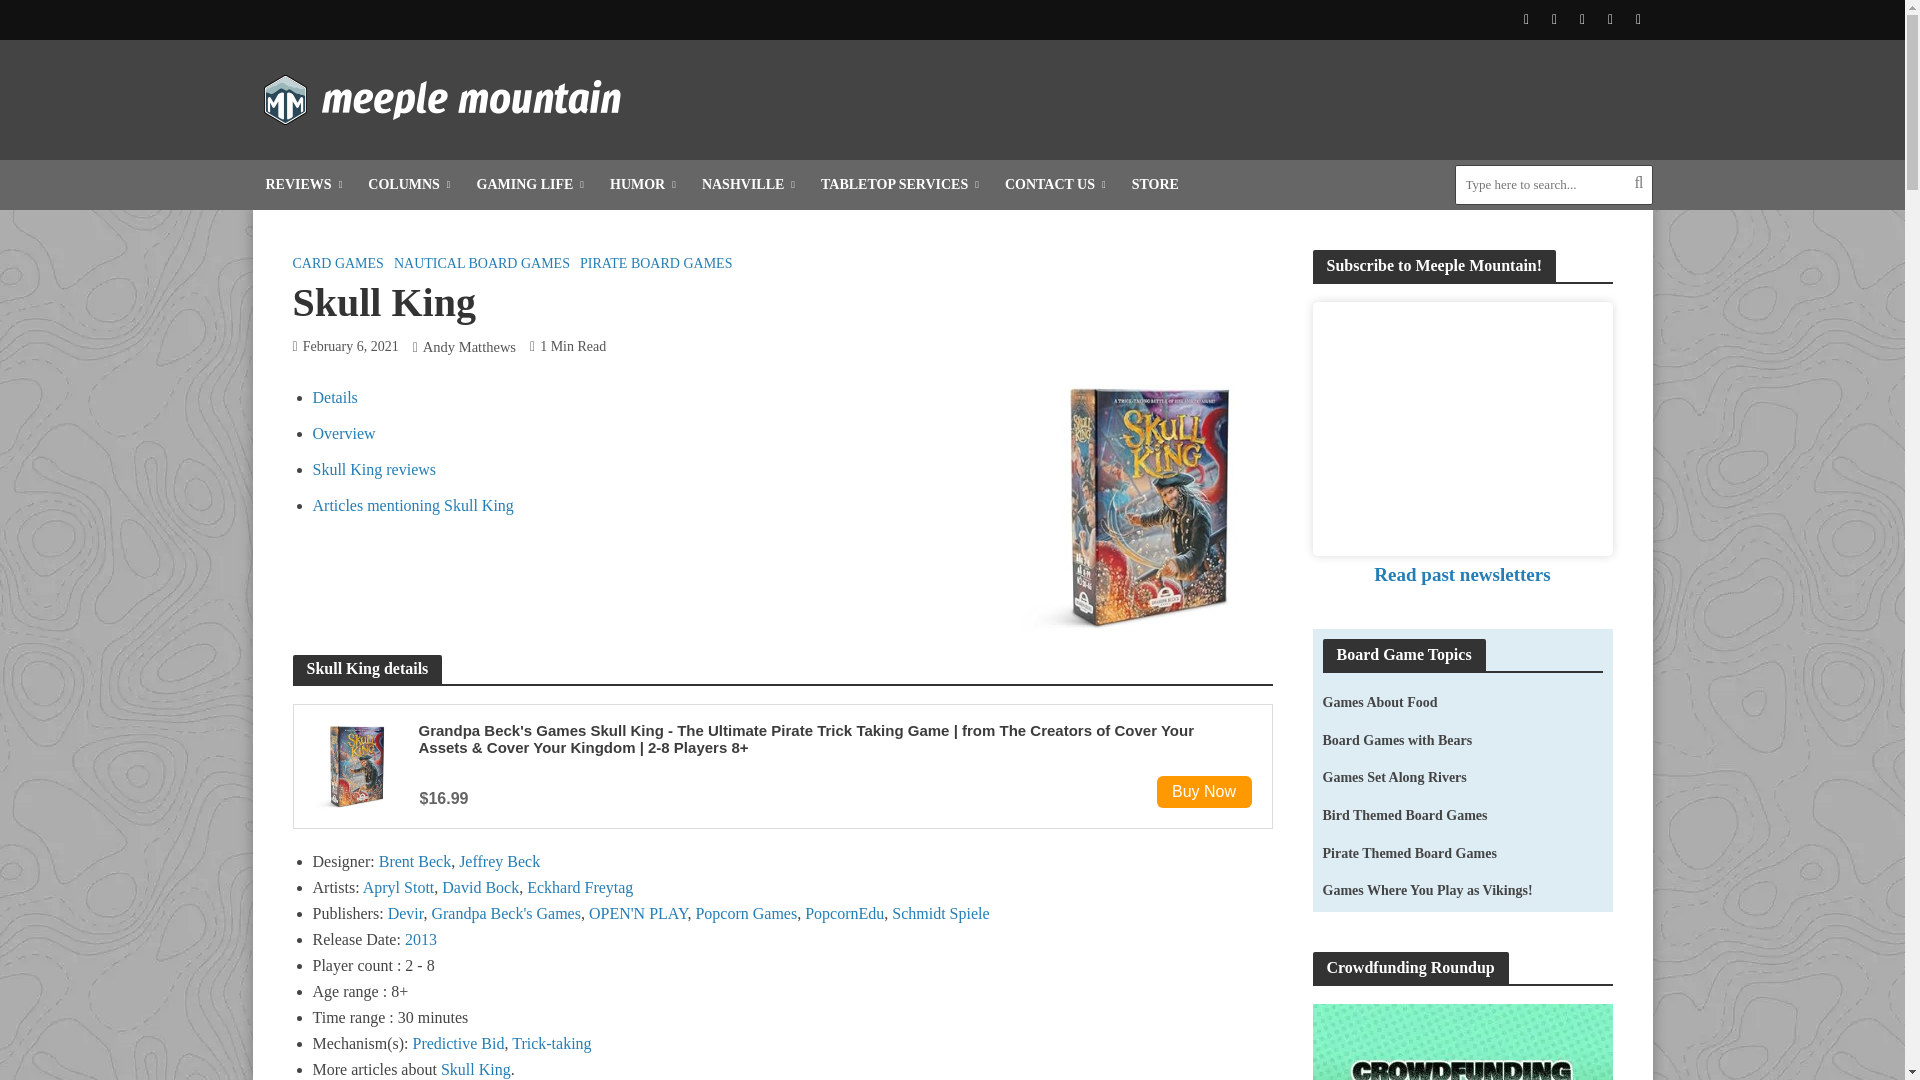 This screenshot has height=1080, width=1920. What do you see at coordinates (408, 184) in the screenshot?
I see `COLUMNS` at bounding box center [408, 184].